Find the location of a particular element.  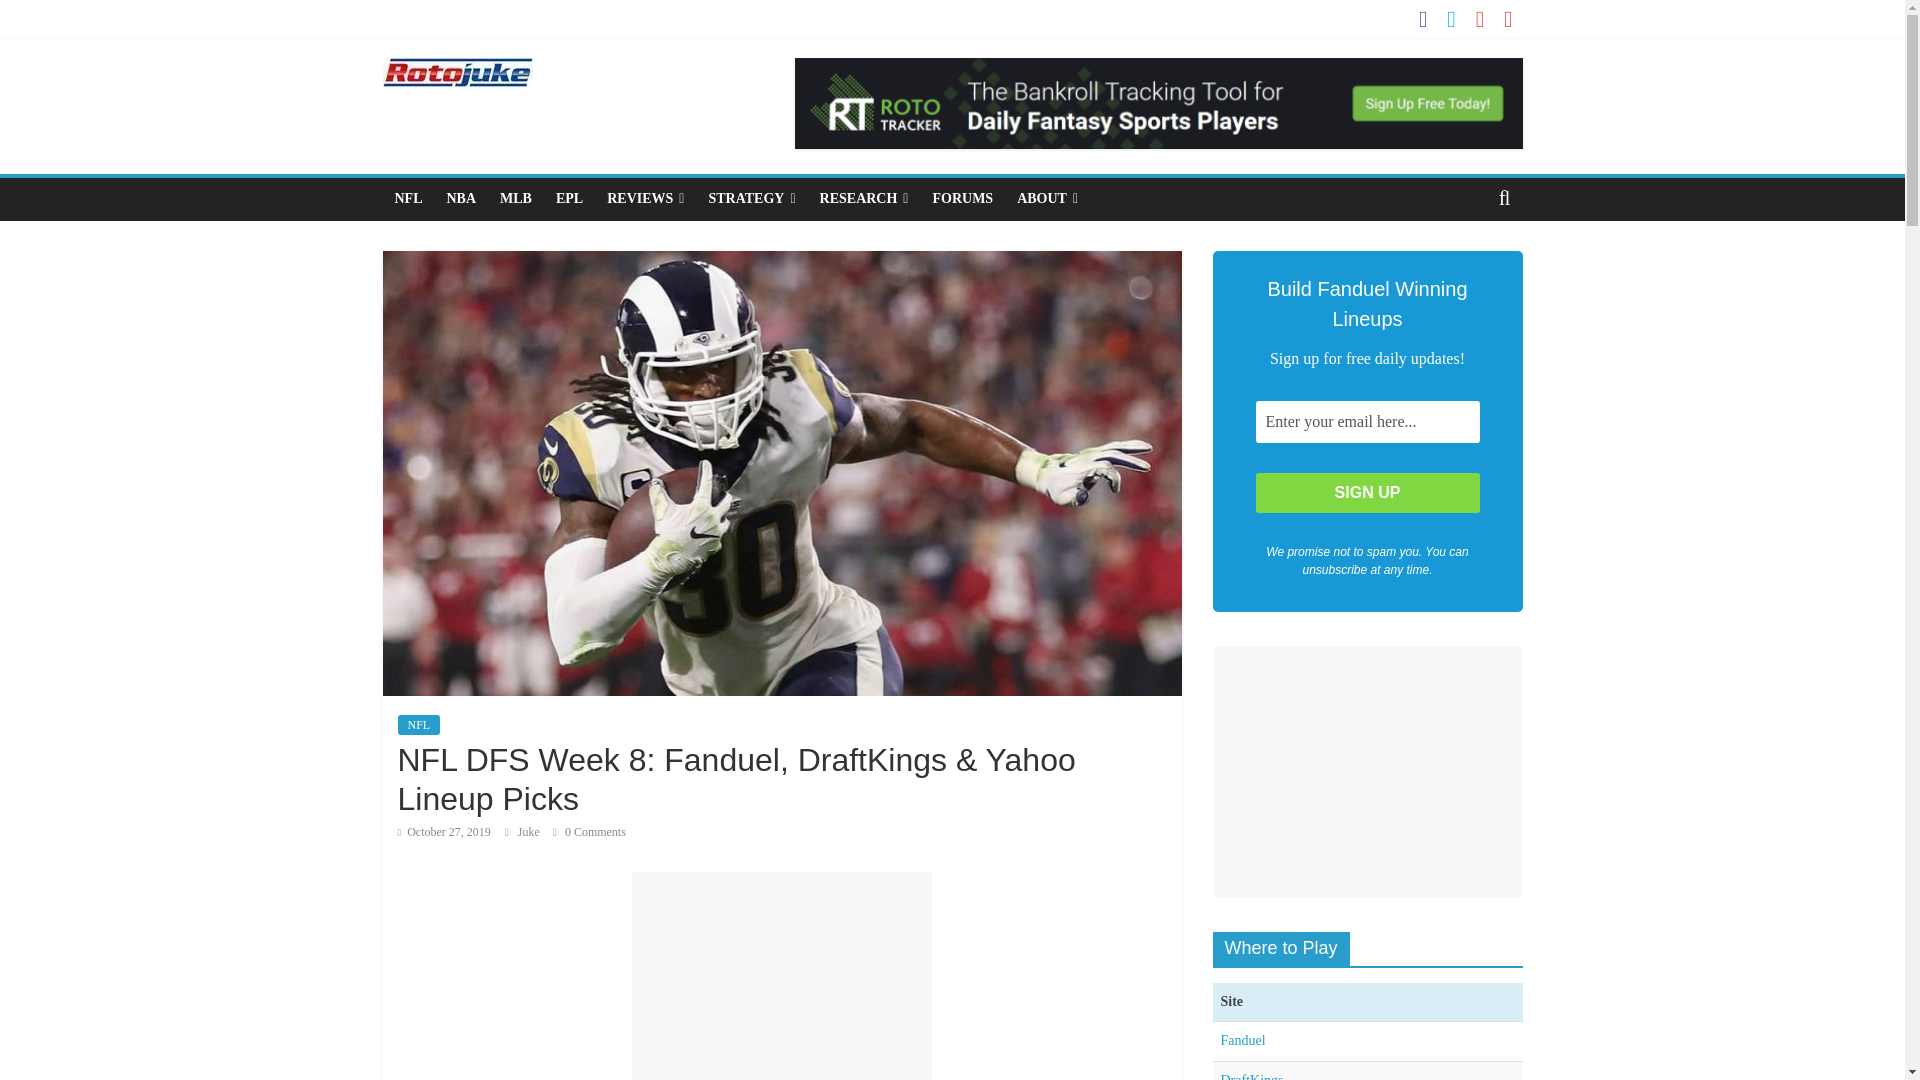

REVIEWS is located at coordinates (645, 199).